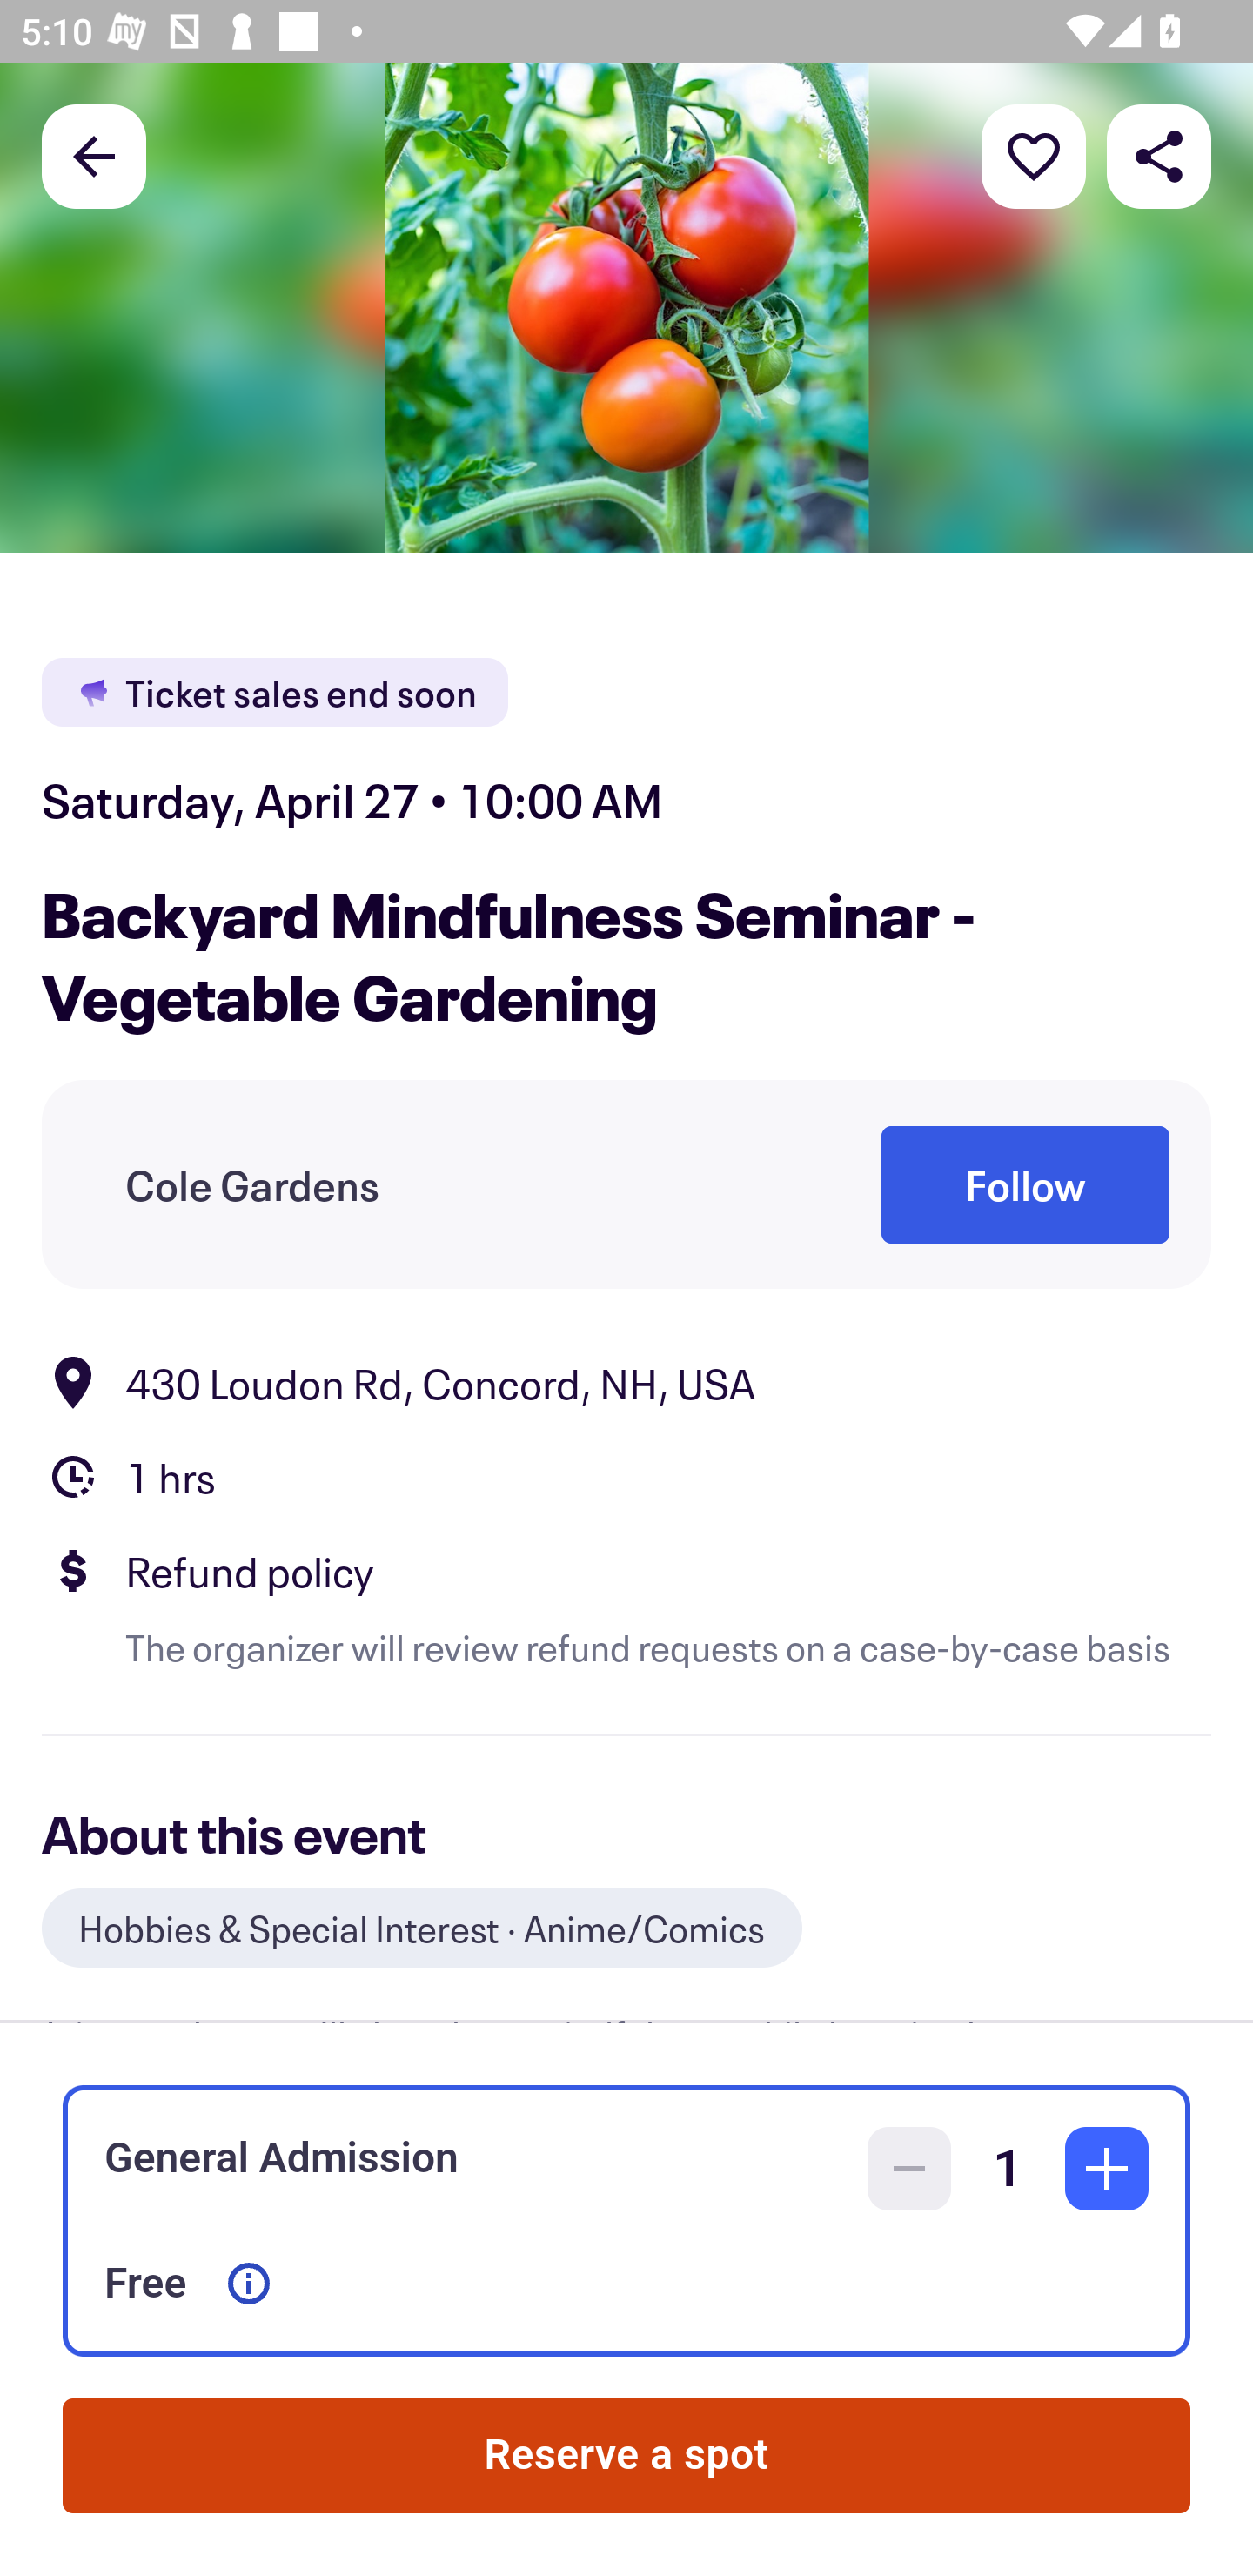  Describe the element at coordinates (252, 1184) in the screenshot. I see `Cole Gardens` at that location.